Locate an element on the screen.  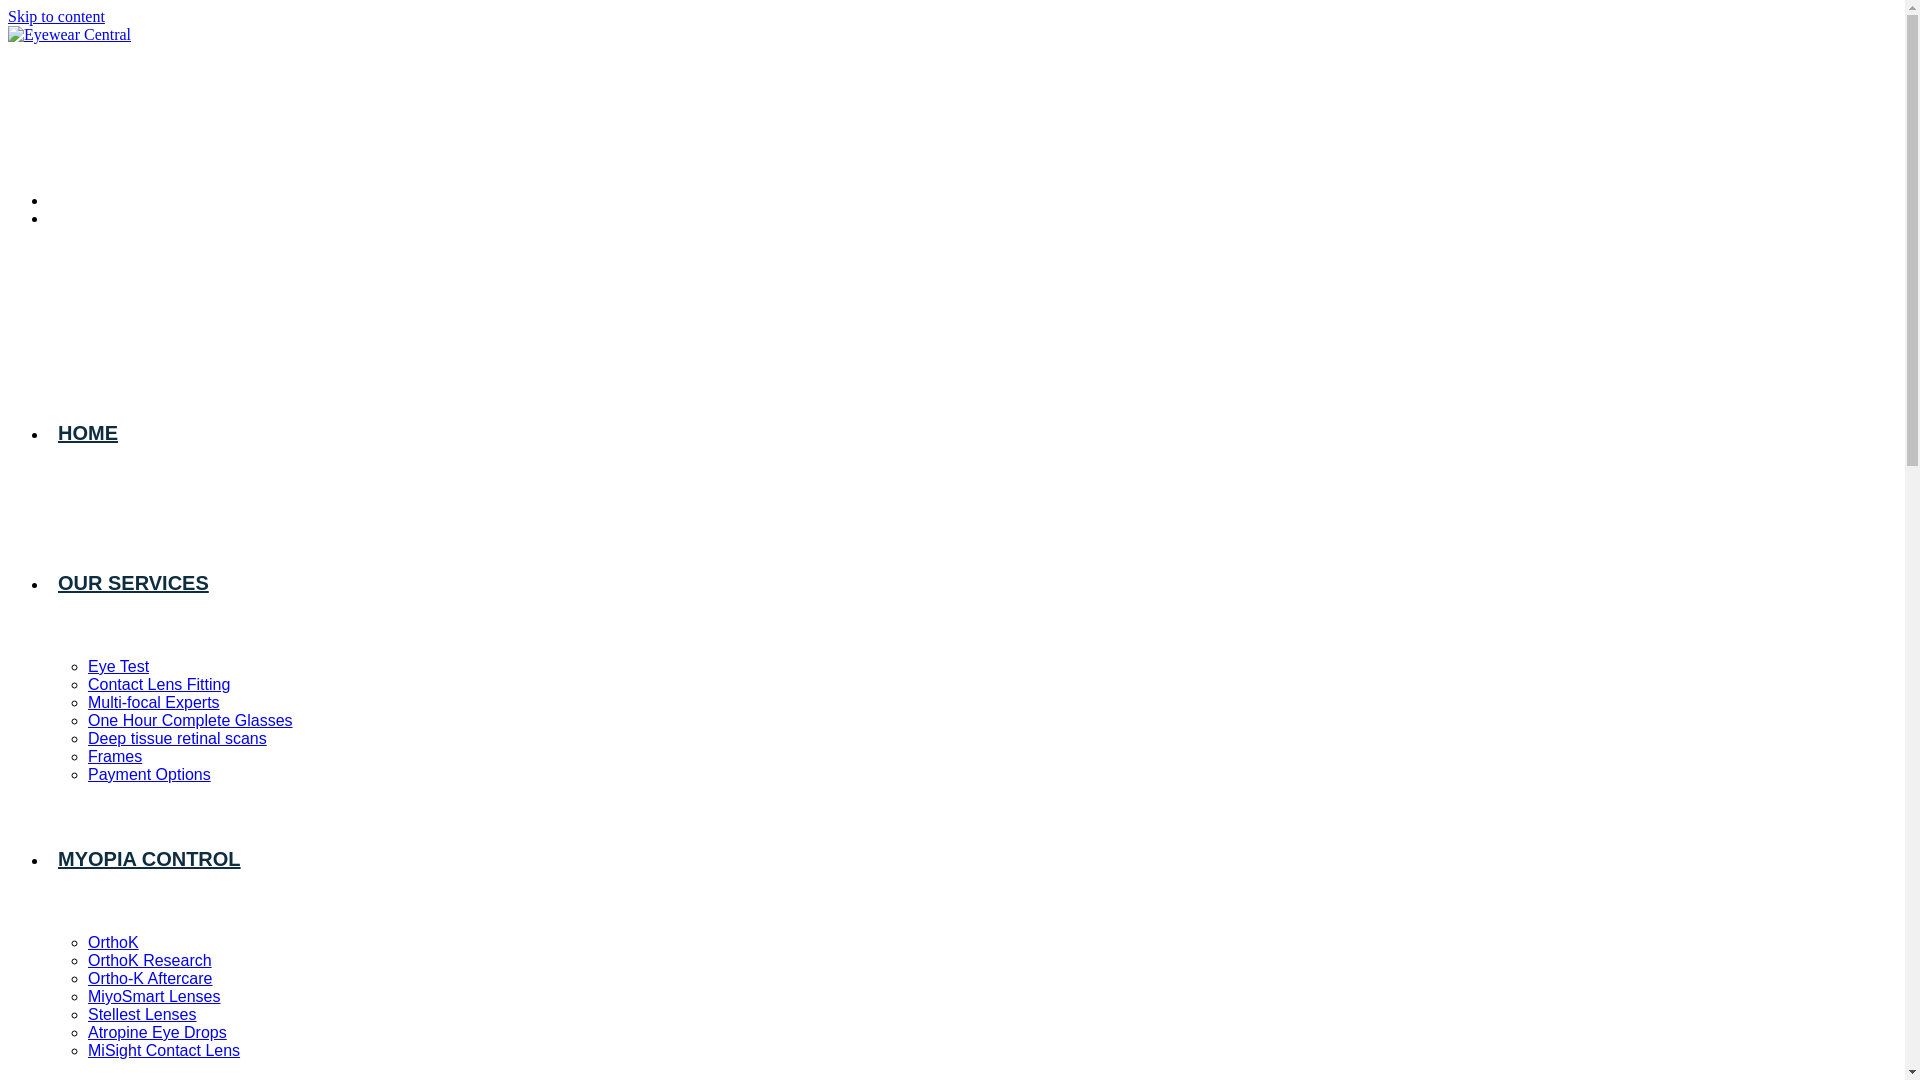
OrthoK is located at coordinates (114, 942).